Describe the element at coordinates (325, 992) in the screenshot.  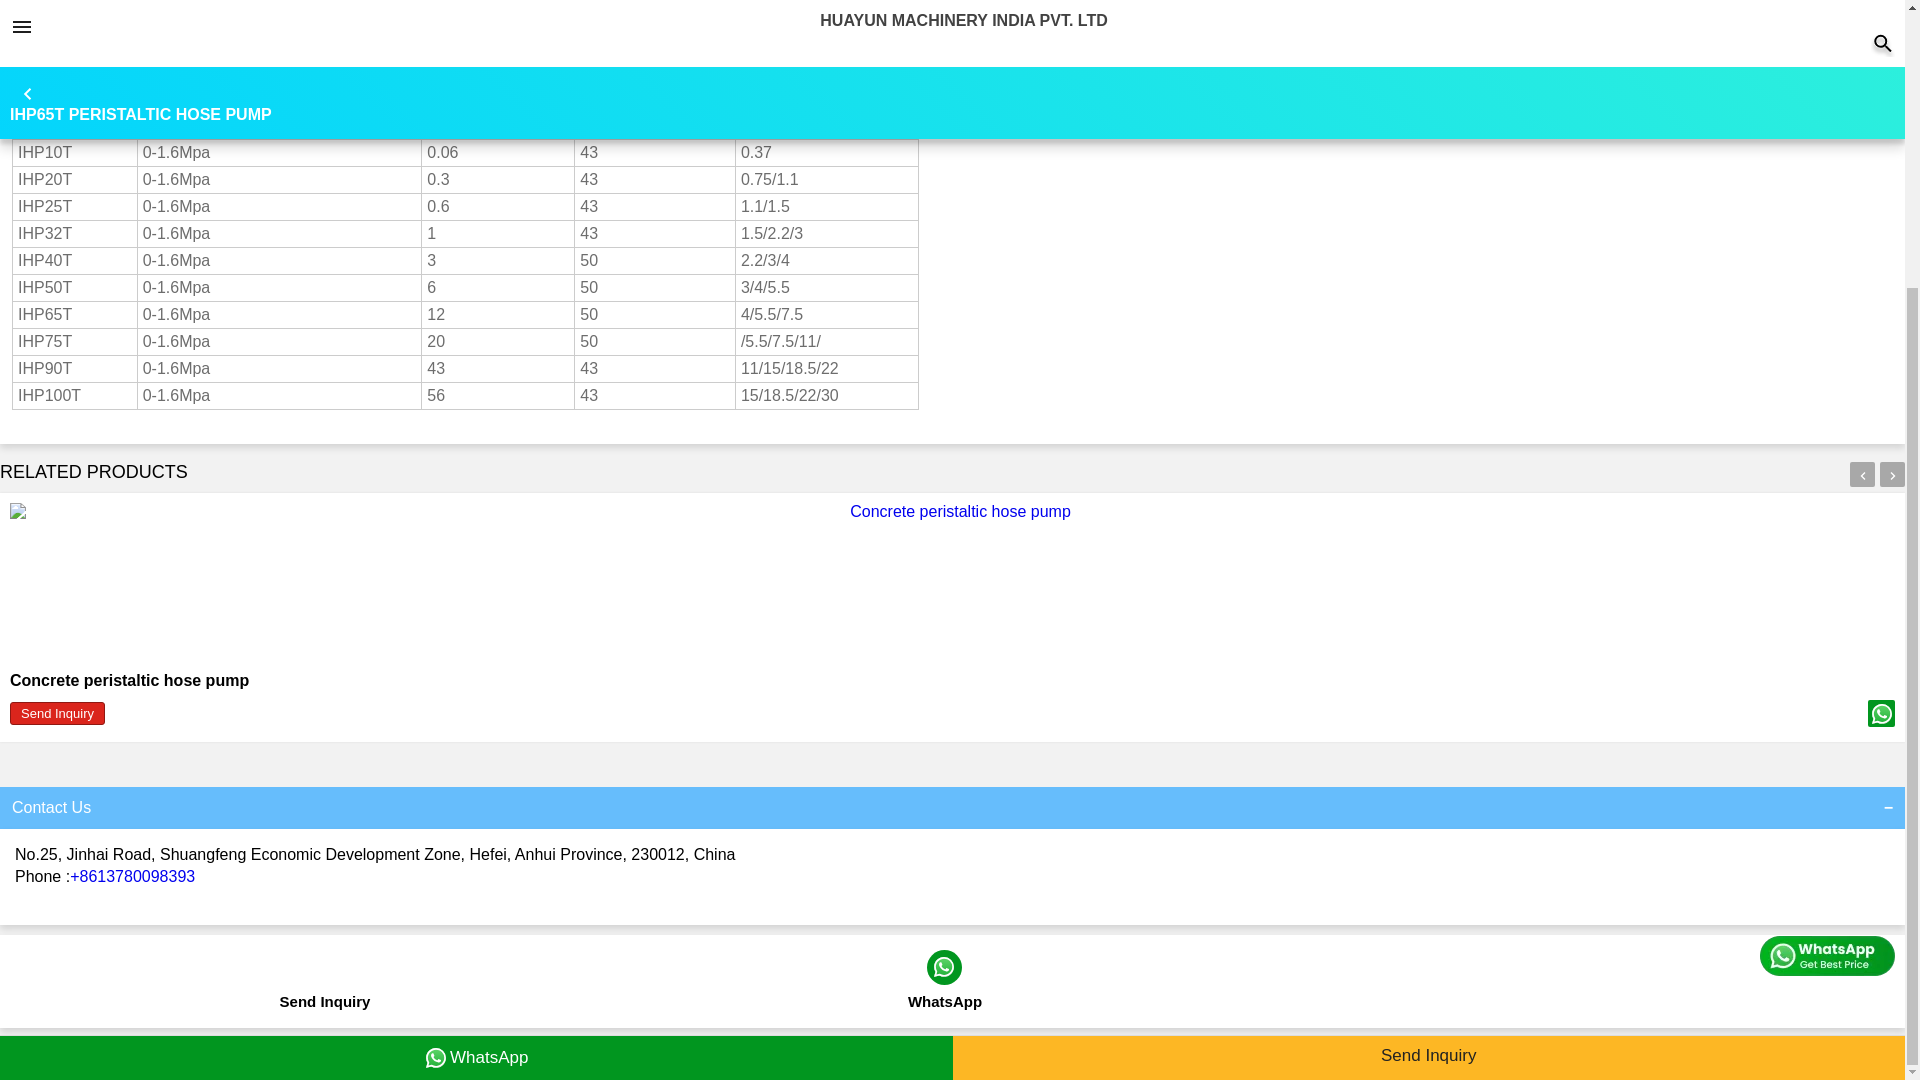
I see `Send Inquiry` at that location.